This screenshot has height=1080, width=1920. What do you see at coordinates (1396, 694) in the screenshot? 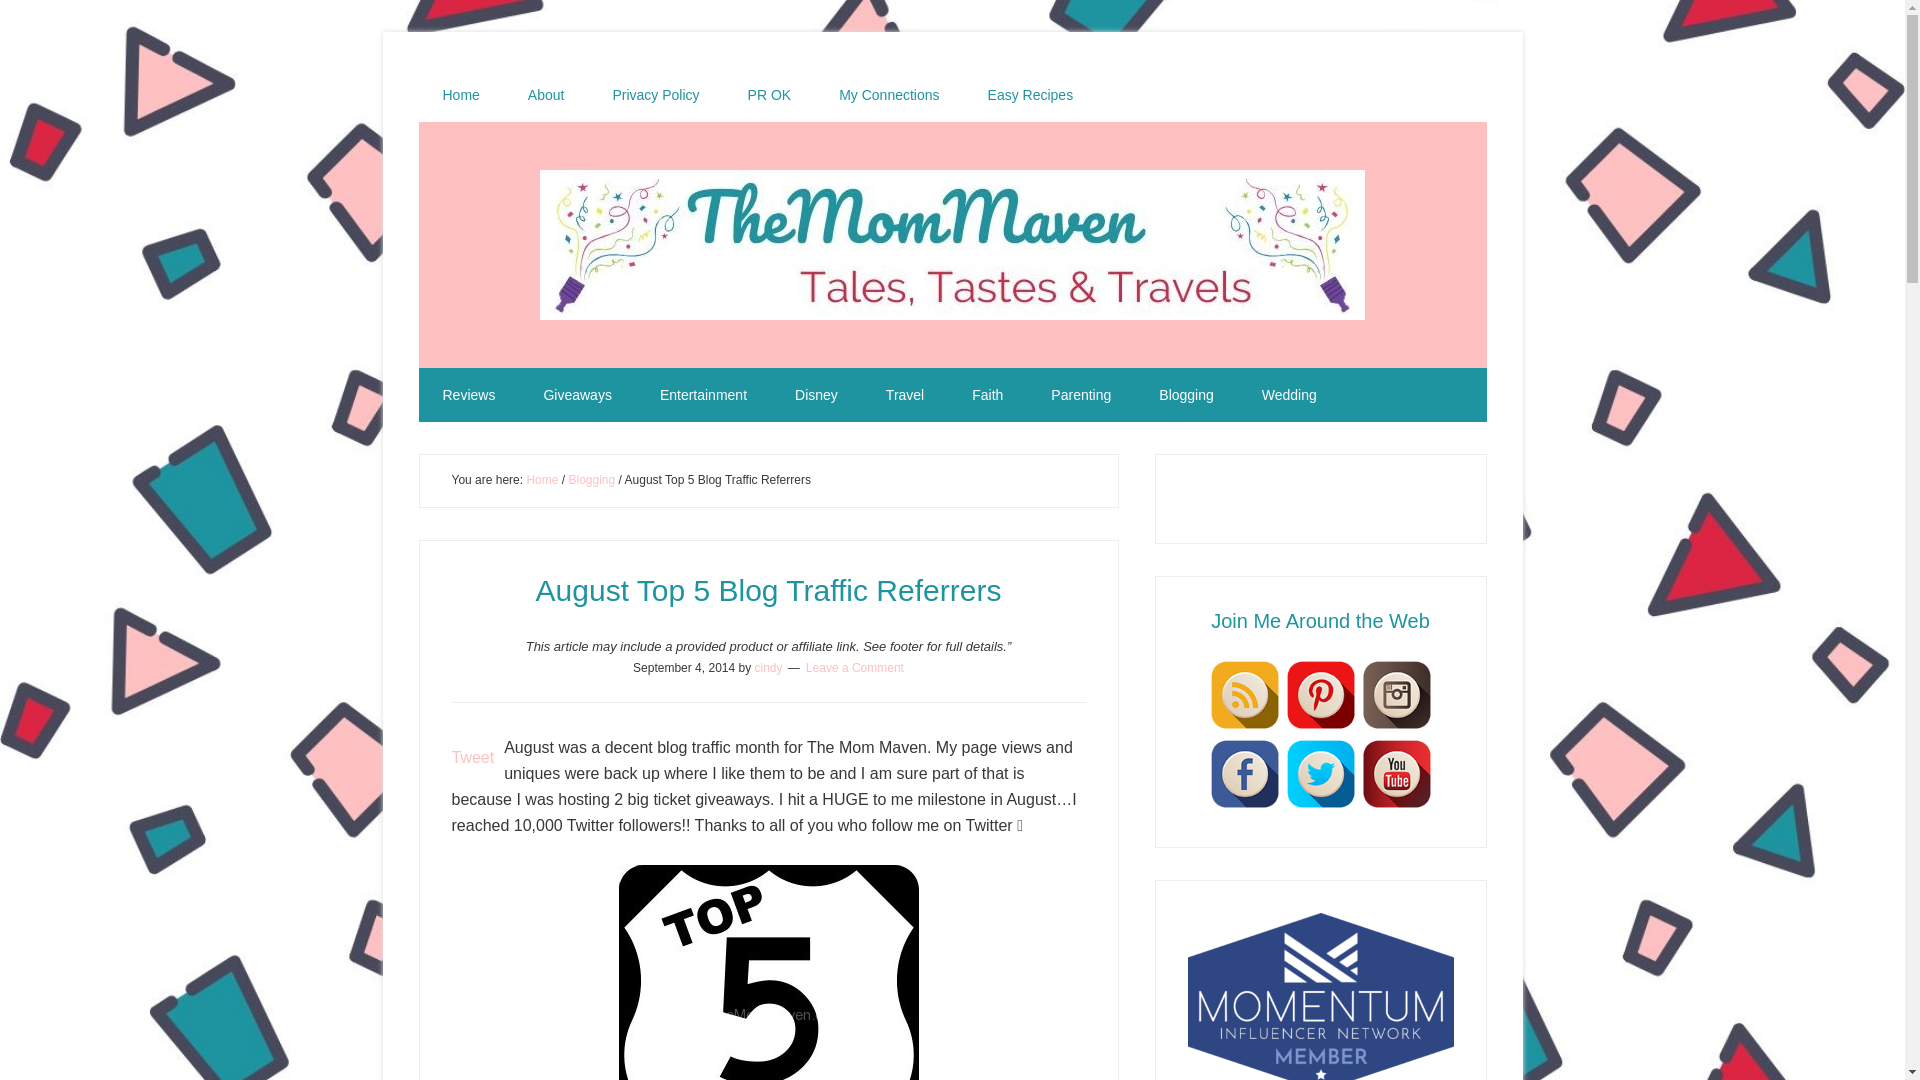
I see `Instagram` at bounding box center [1396, 694].